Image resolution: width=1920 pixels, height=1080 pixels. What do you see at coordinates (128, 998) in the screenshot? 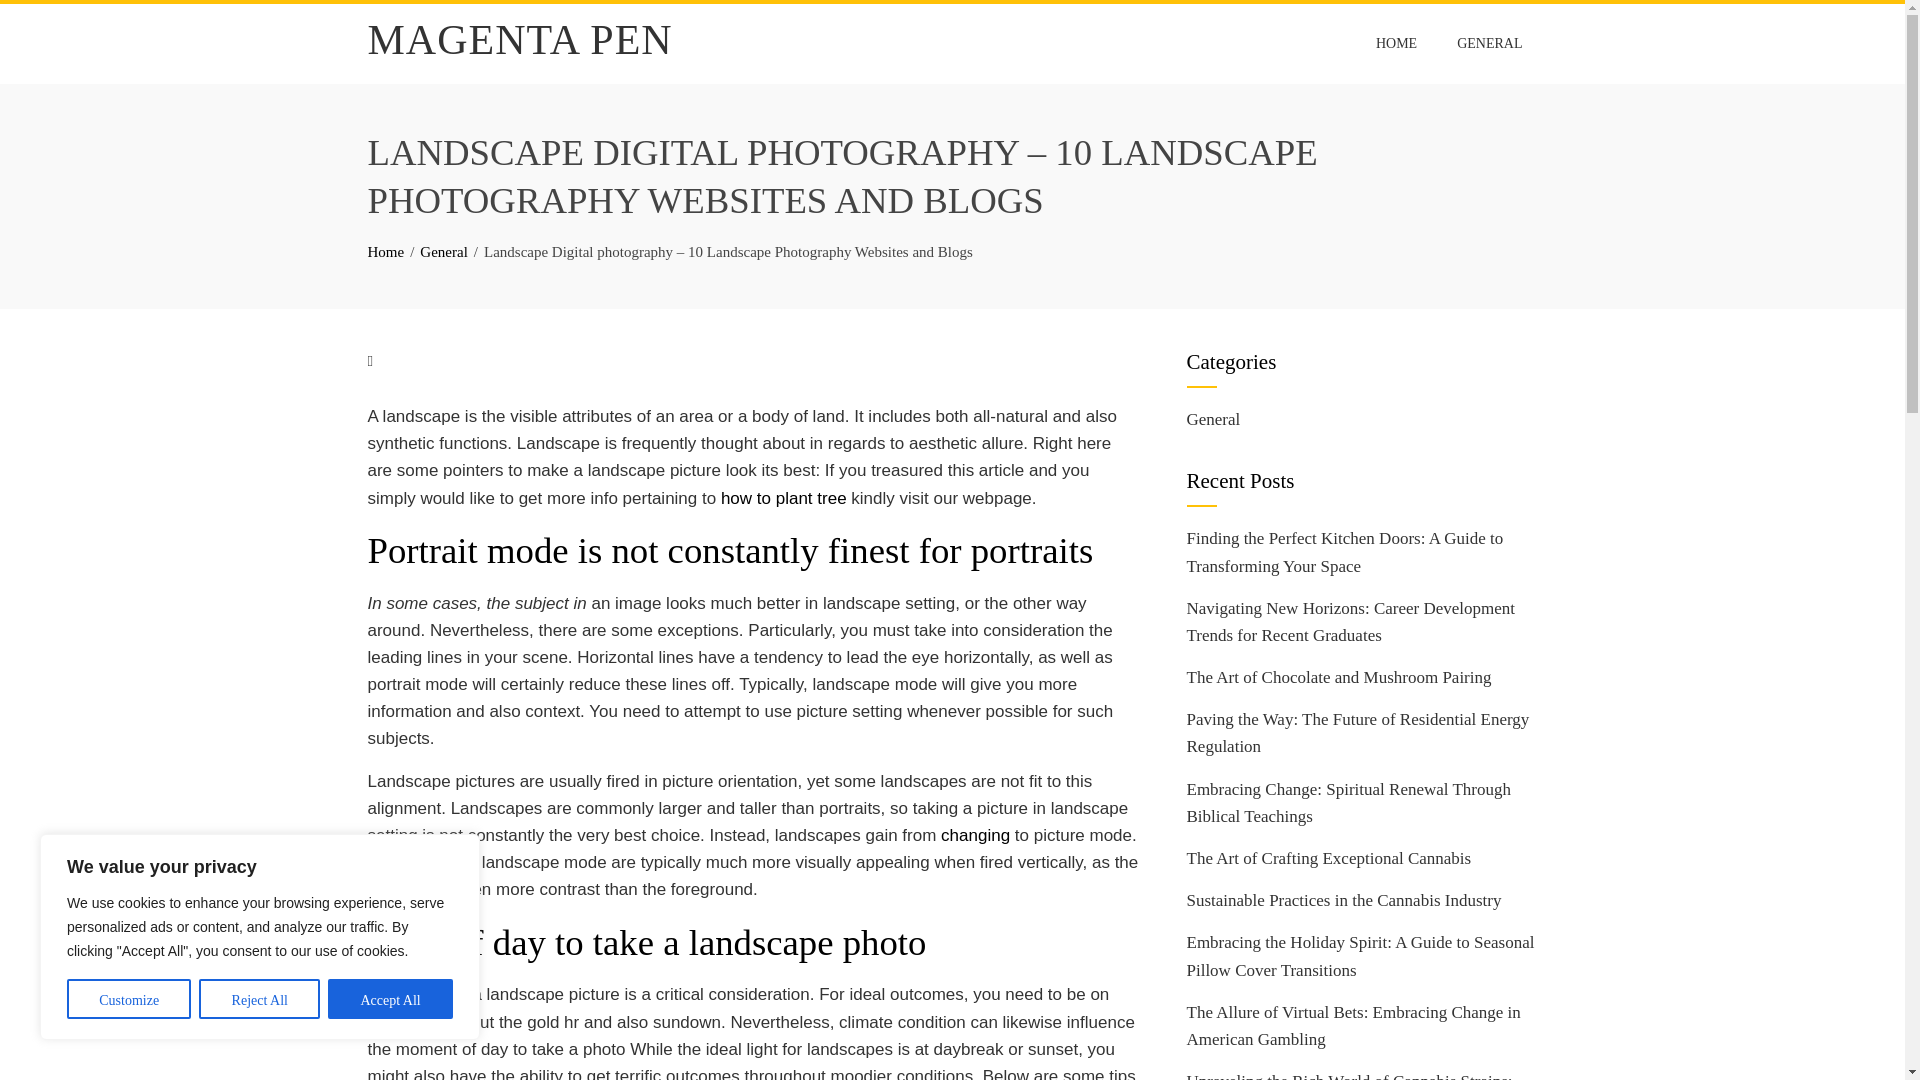
I see `Customize` at bounding box center [128, 998].